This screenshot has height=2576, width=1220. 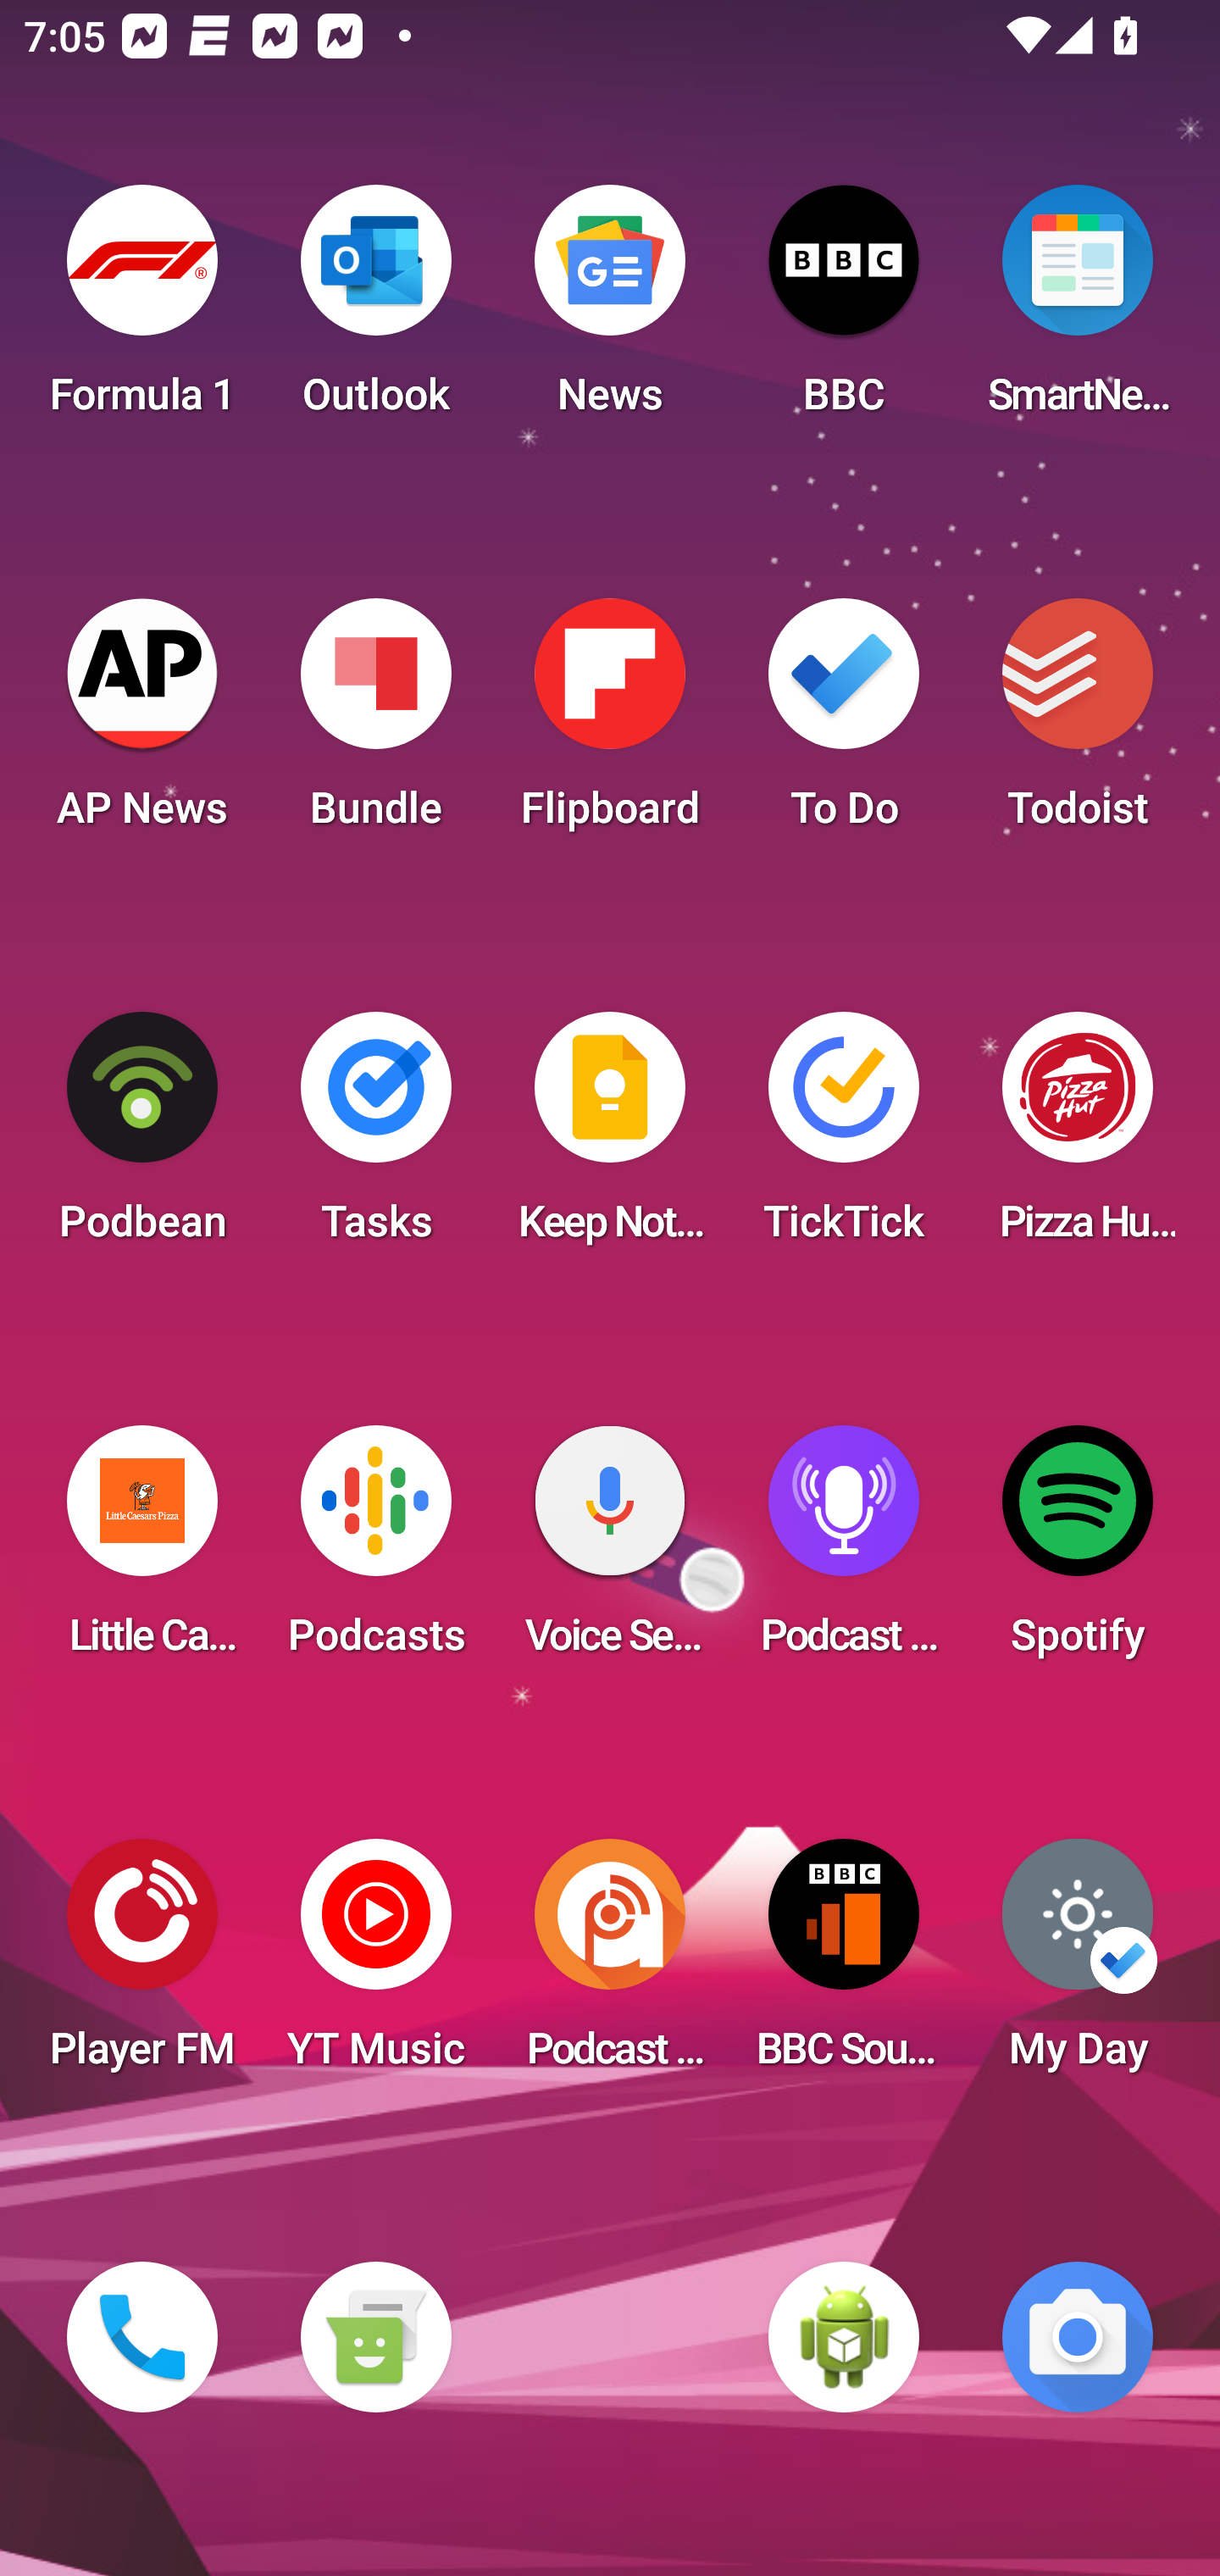 I want to click on SmartNews, so click(x=1078, y=310).